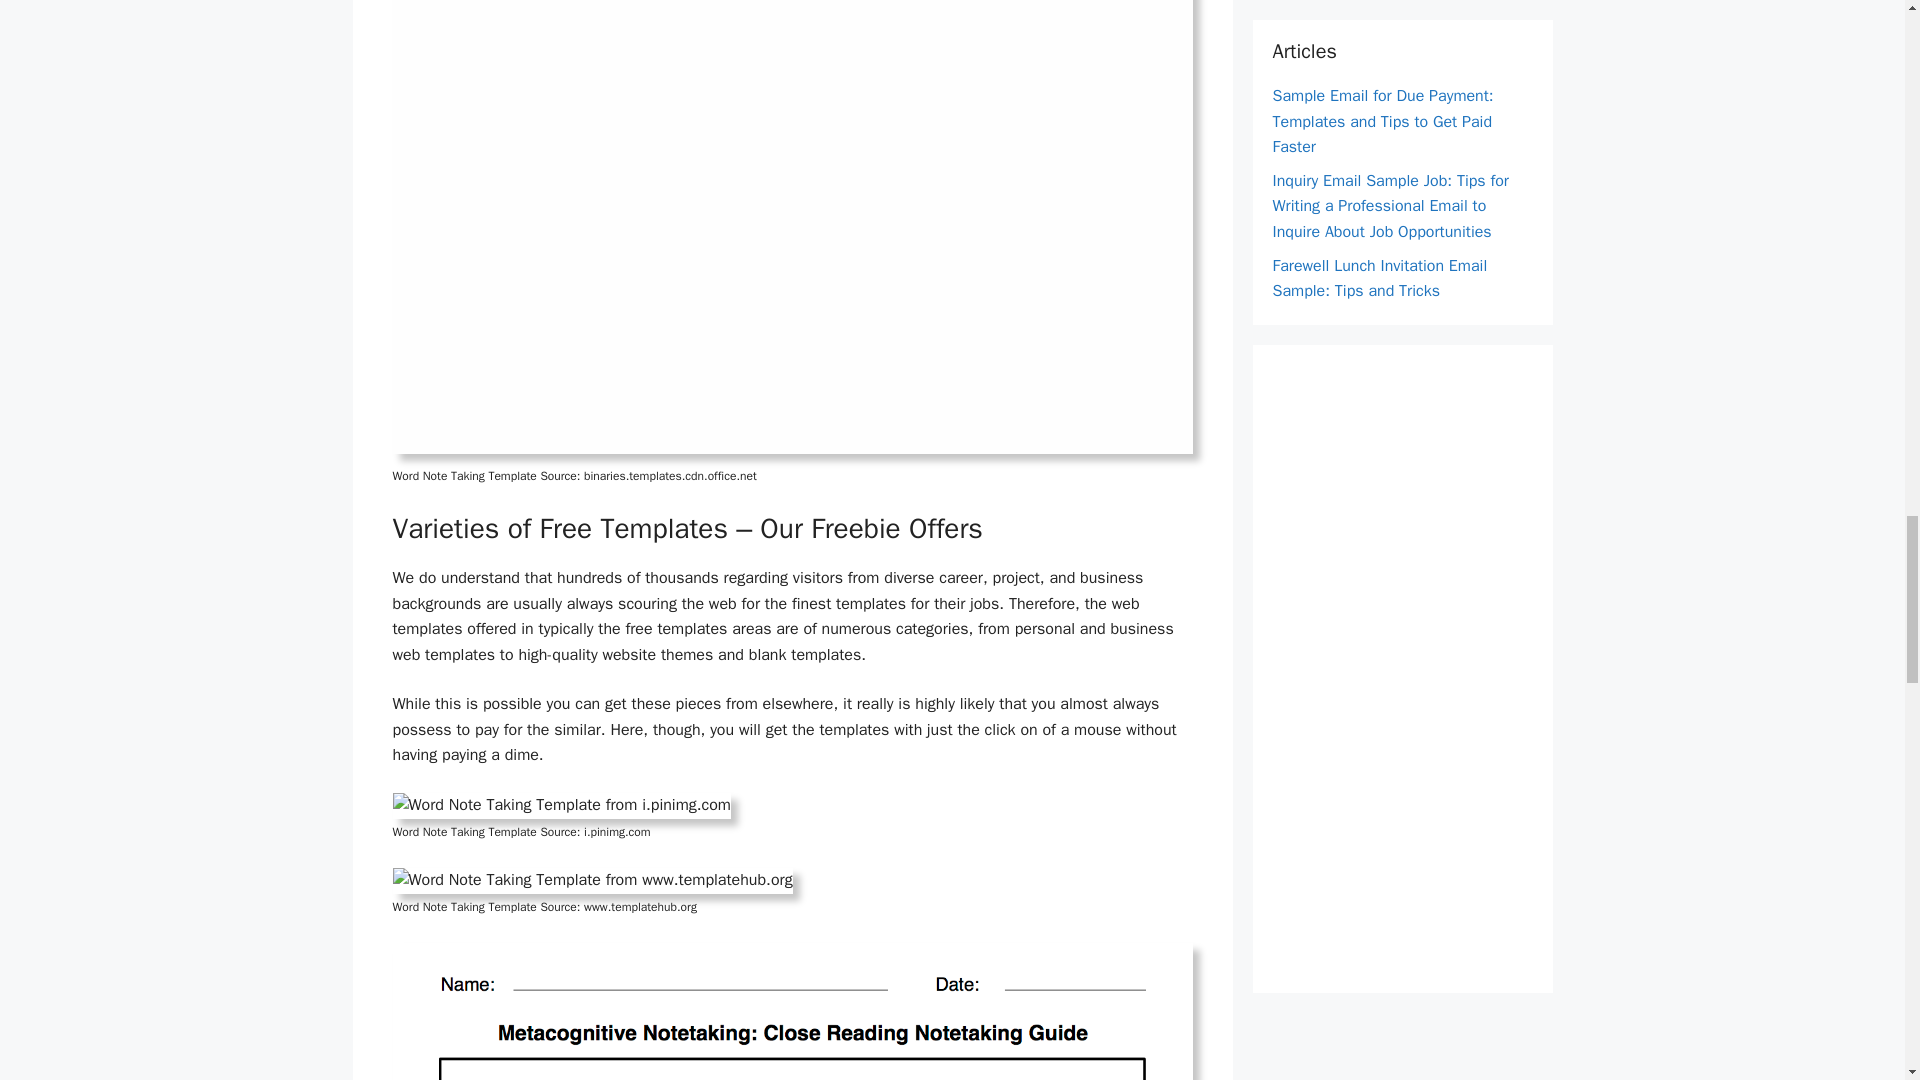 Image resolution: width=1920 pixels, height=1080 pixels. I want to click on Word Note Taking Template Collection 6, so click(792, 1011).